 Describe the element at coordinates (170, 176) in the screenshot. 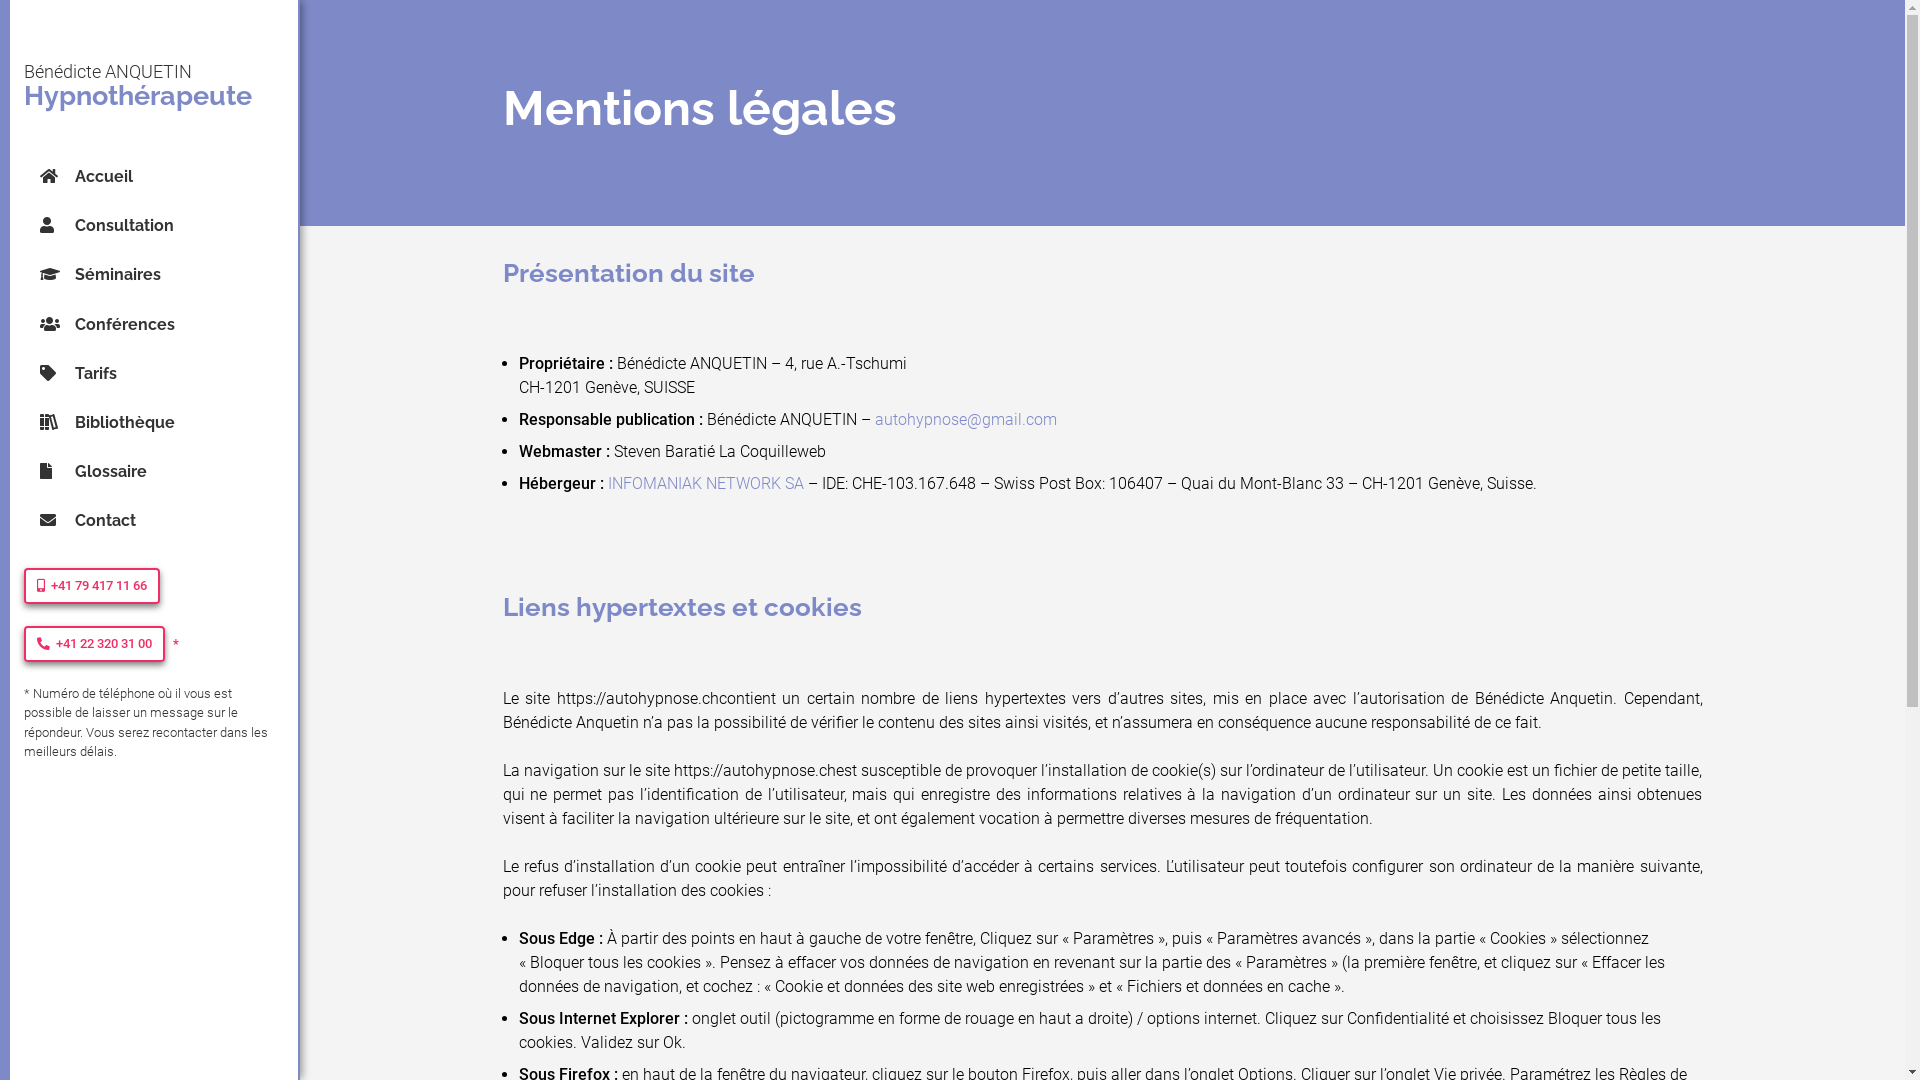

I see `Accueil` at that location.